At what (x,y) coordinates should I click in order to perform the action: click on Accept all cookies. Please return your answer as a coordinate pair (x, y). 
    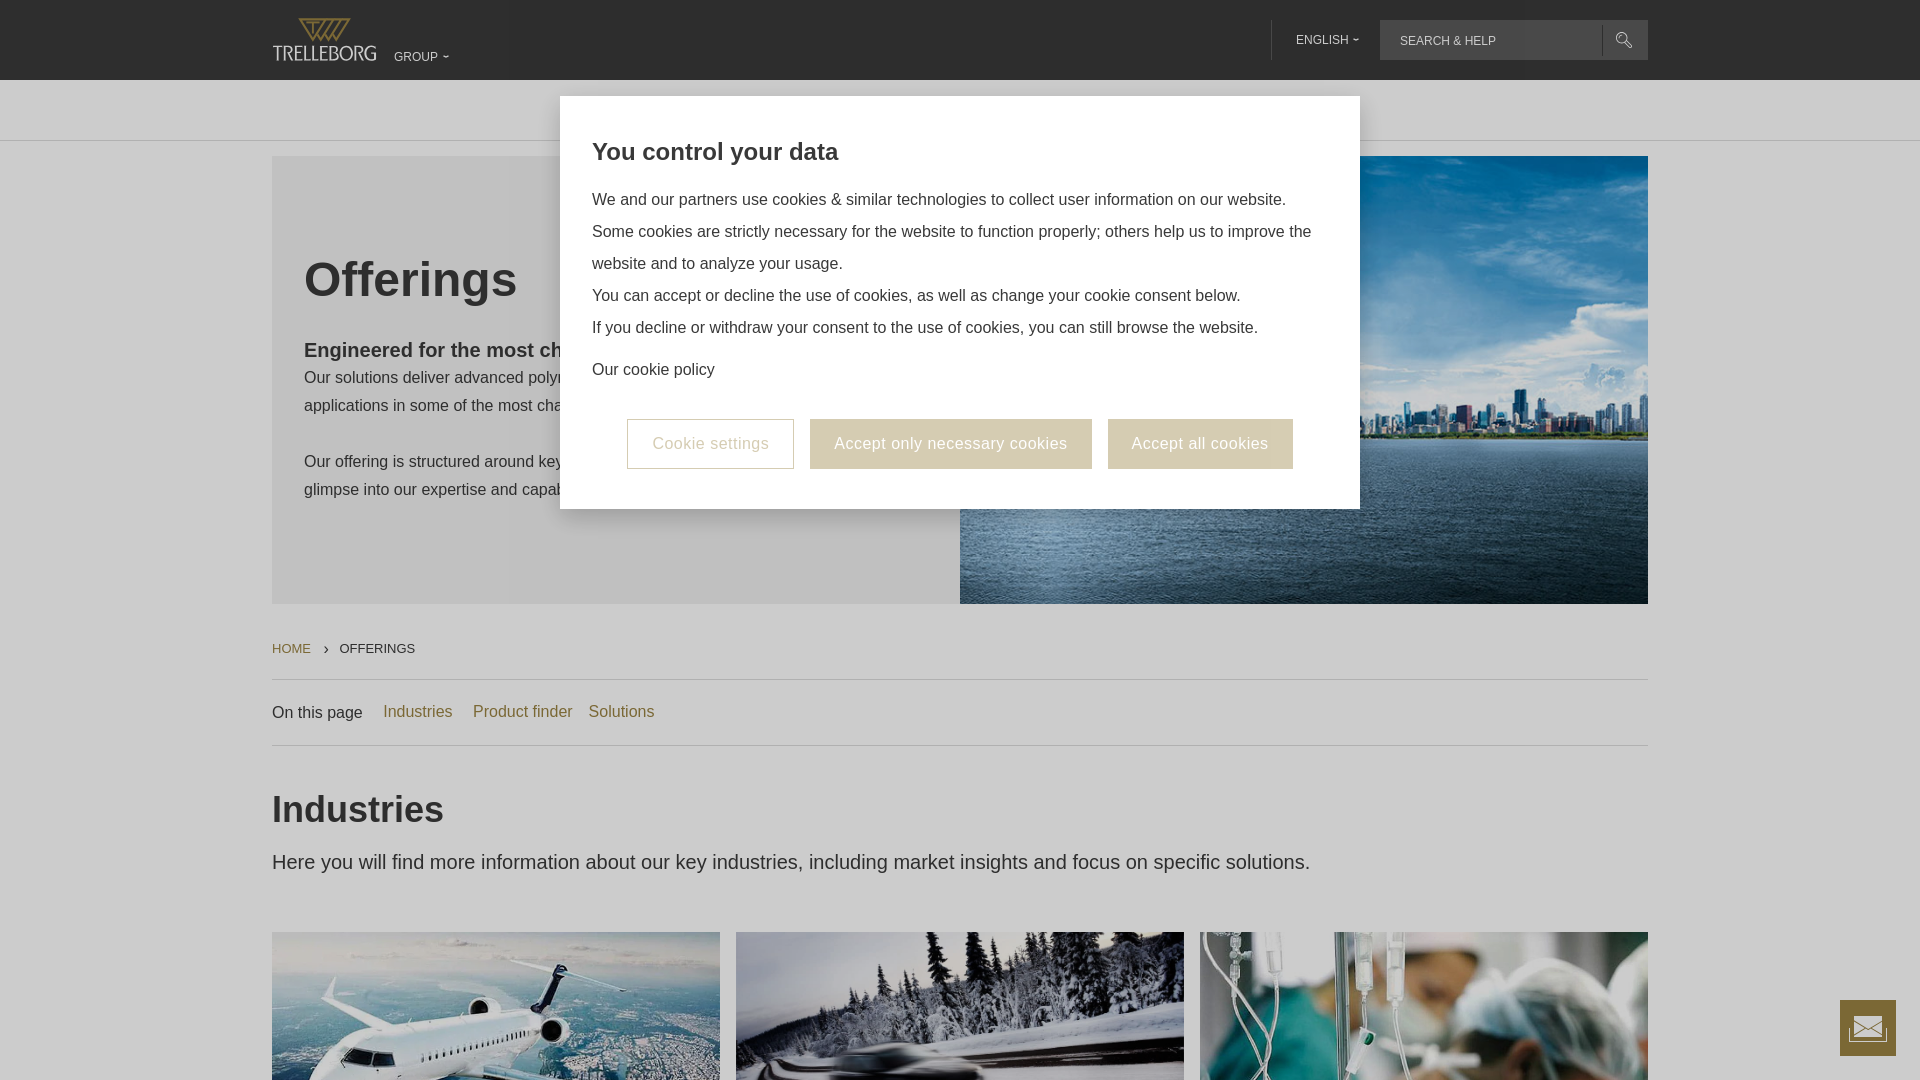
    Looking at the image, I should click on (1200, 444).